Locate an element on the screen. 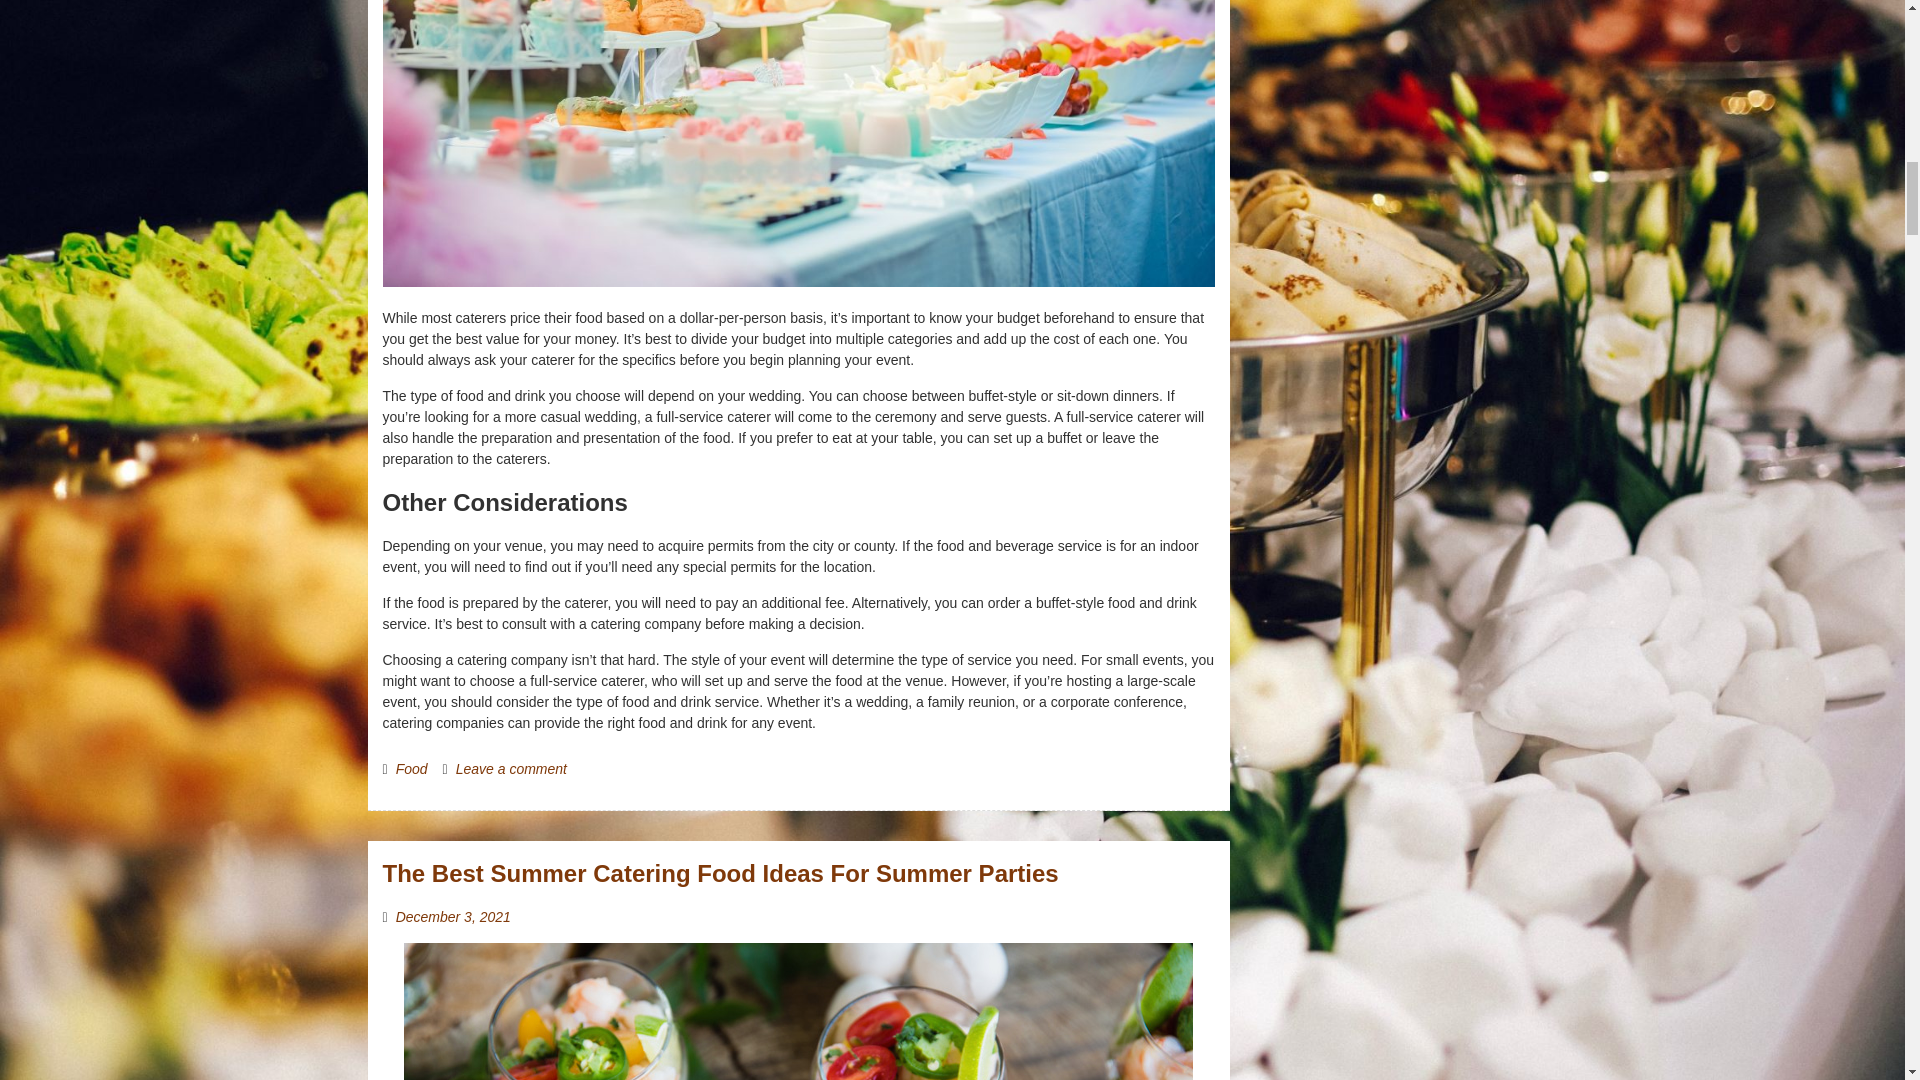 This screenshot has width=1920, height=1080. Food is located at coordinates (412, 768).